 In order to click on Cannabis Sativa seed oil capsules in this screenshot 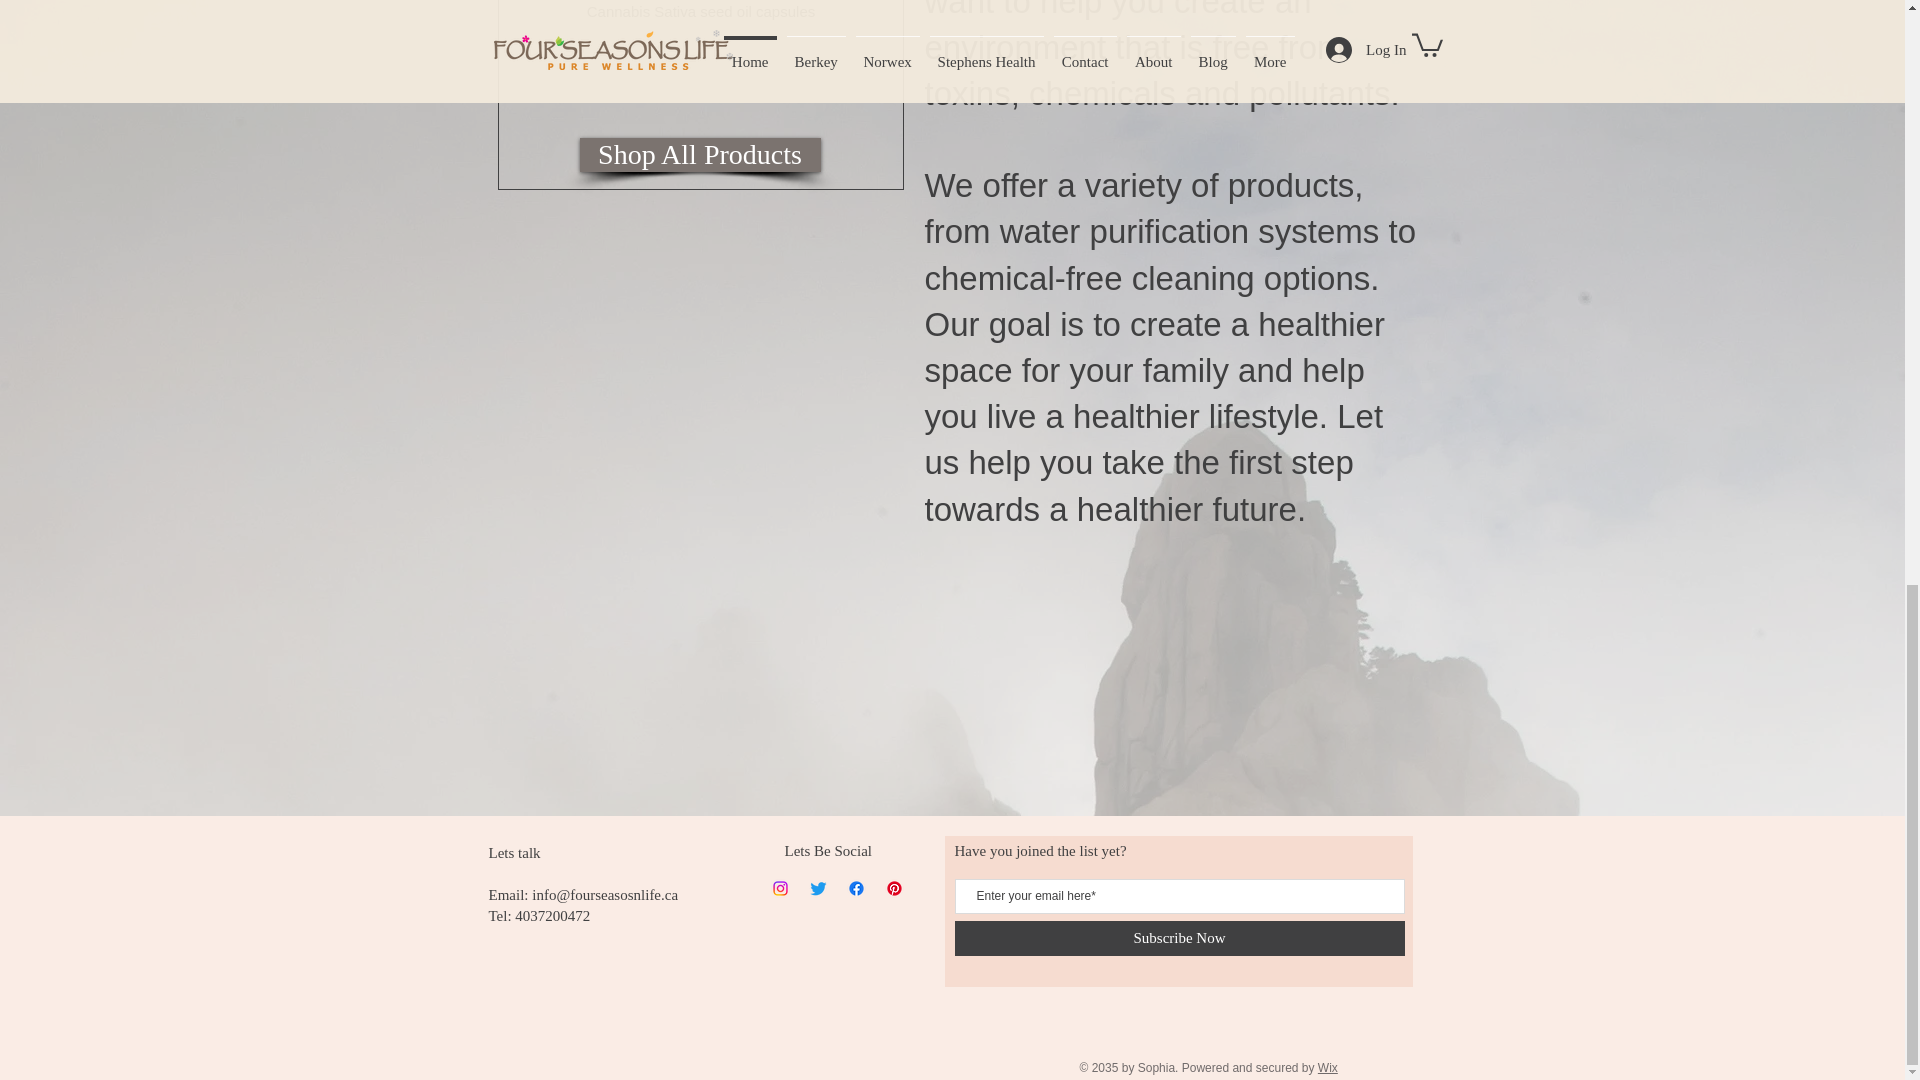, I will do `click(700, 63)`.